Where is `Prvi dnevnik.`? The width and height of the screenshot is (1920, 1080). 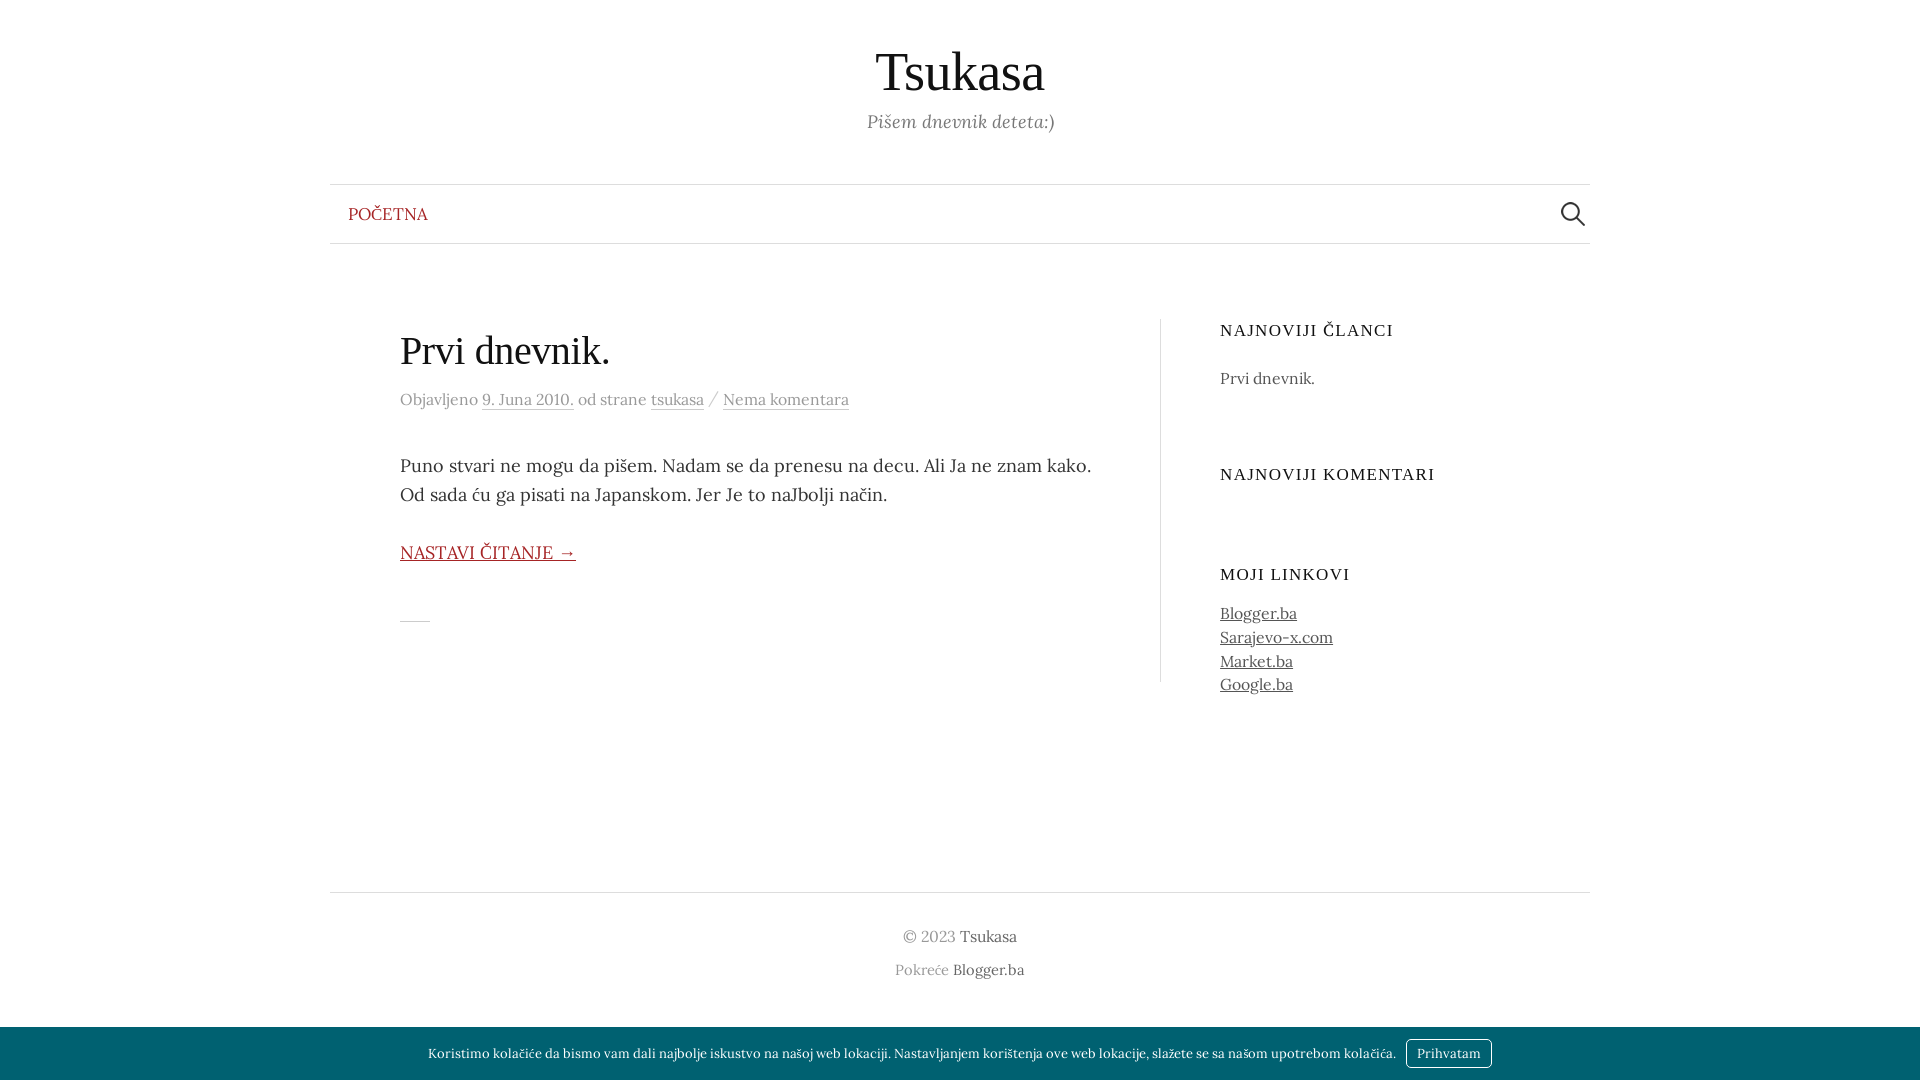
Prvi dnevnik. is located at coordinates (1268, 378).